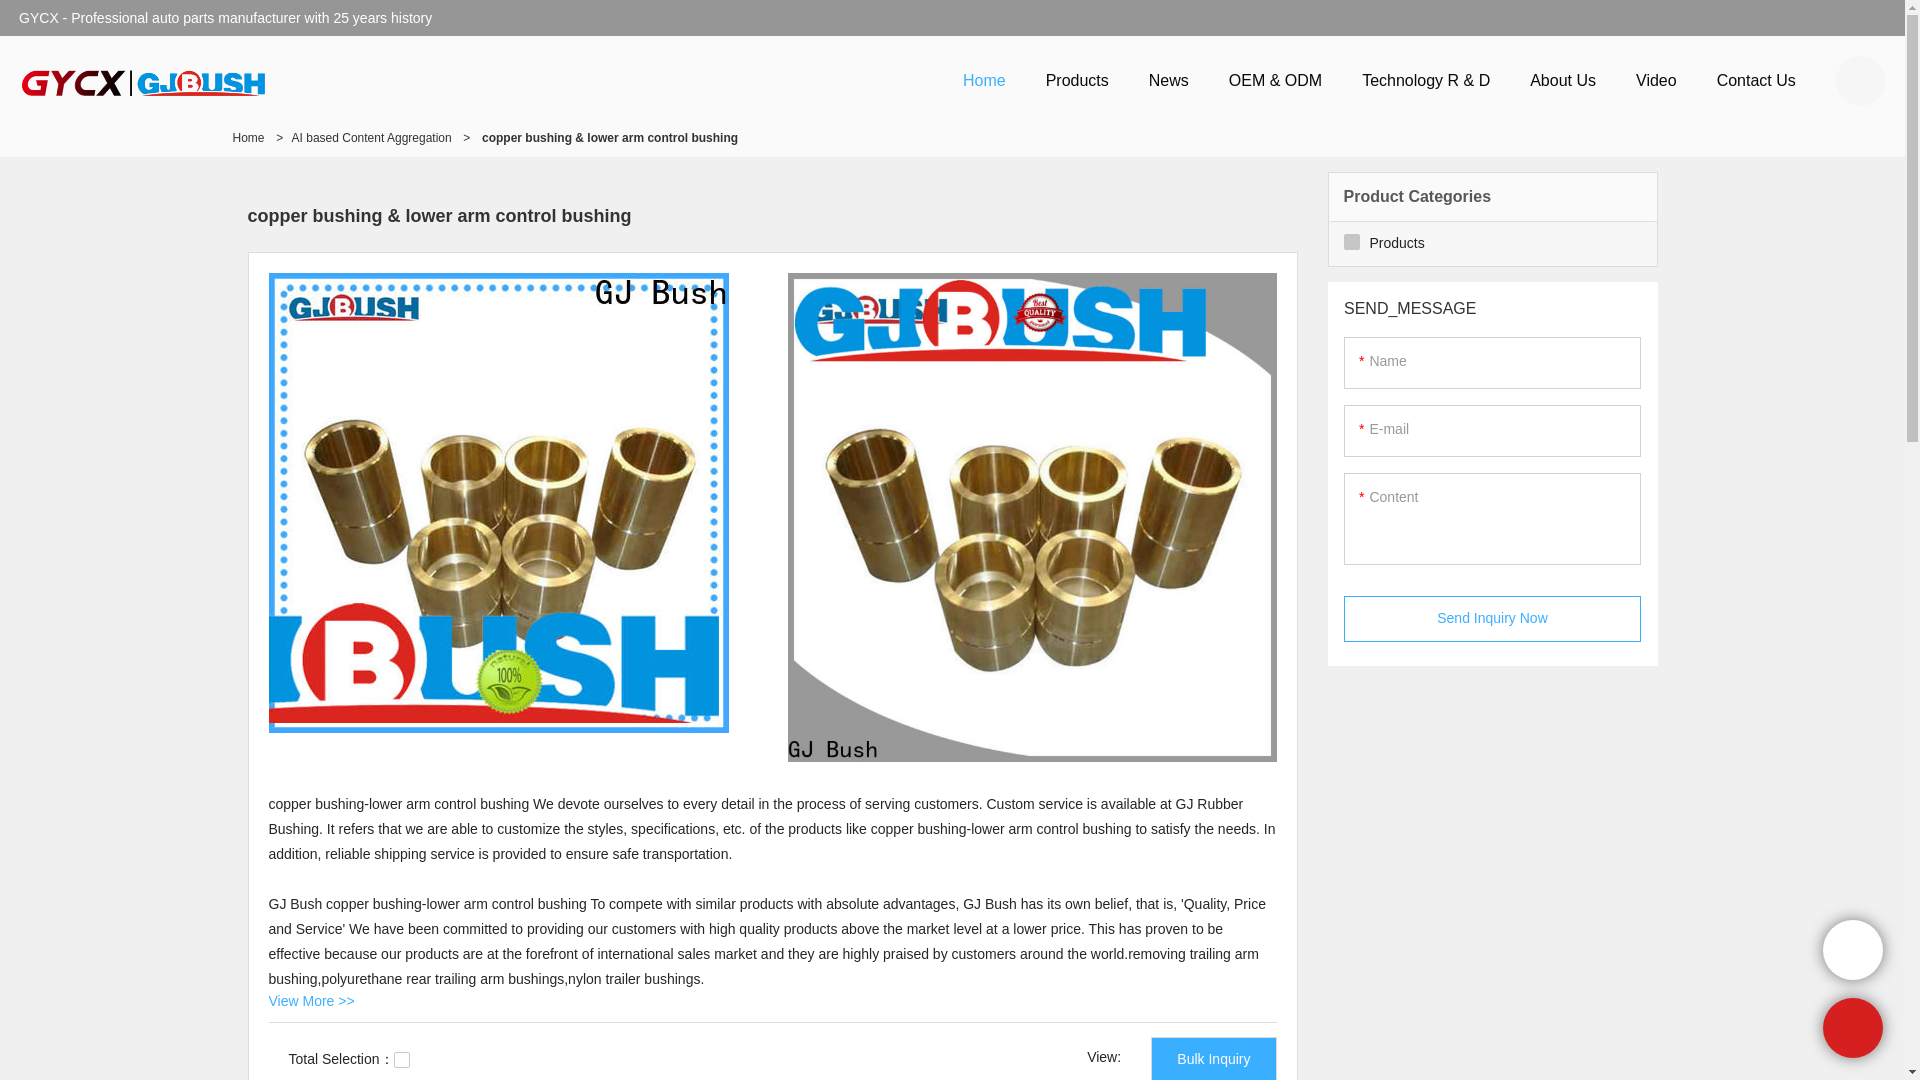 This screenshot has height=1080, width=1920. Describe the element at coordinates (1562, 80) in the screenshot. I see `About Us` at that location.